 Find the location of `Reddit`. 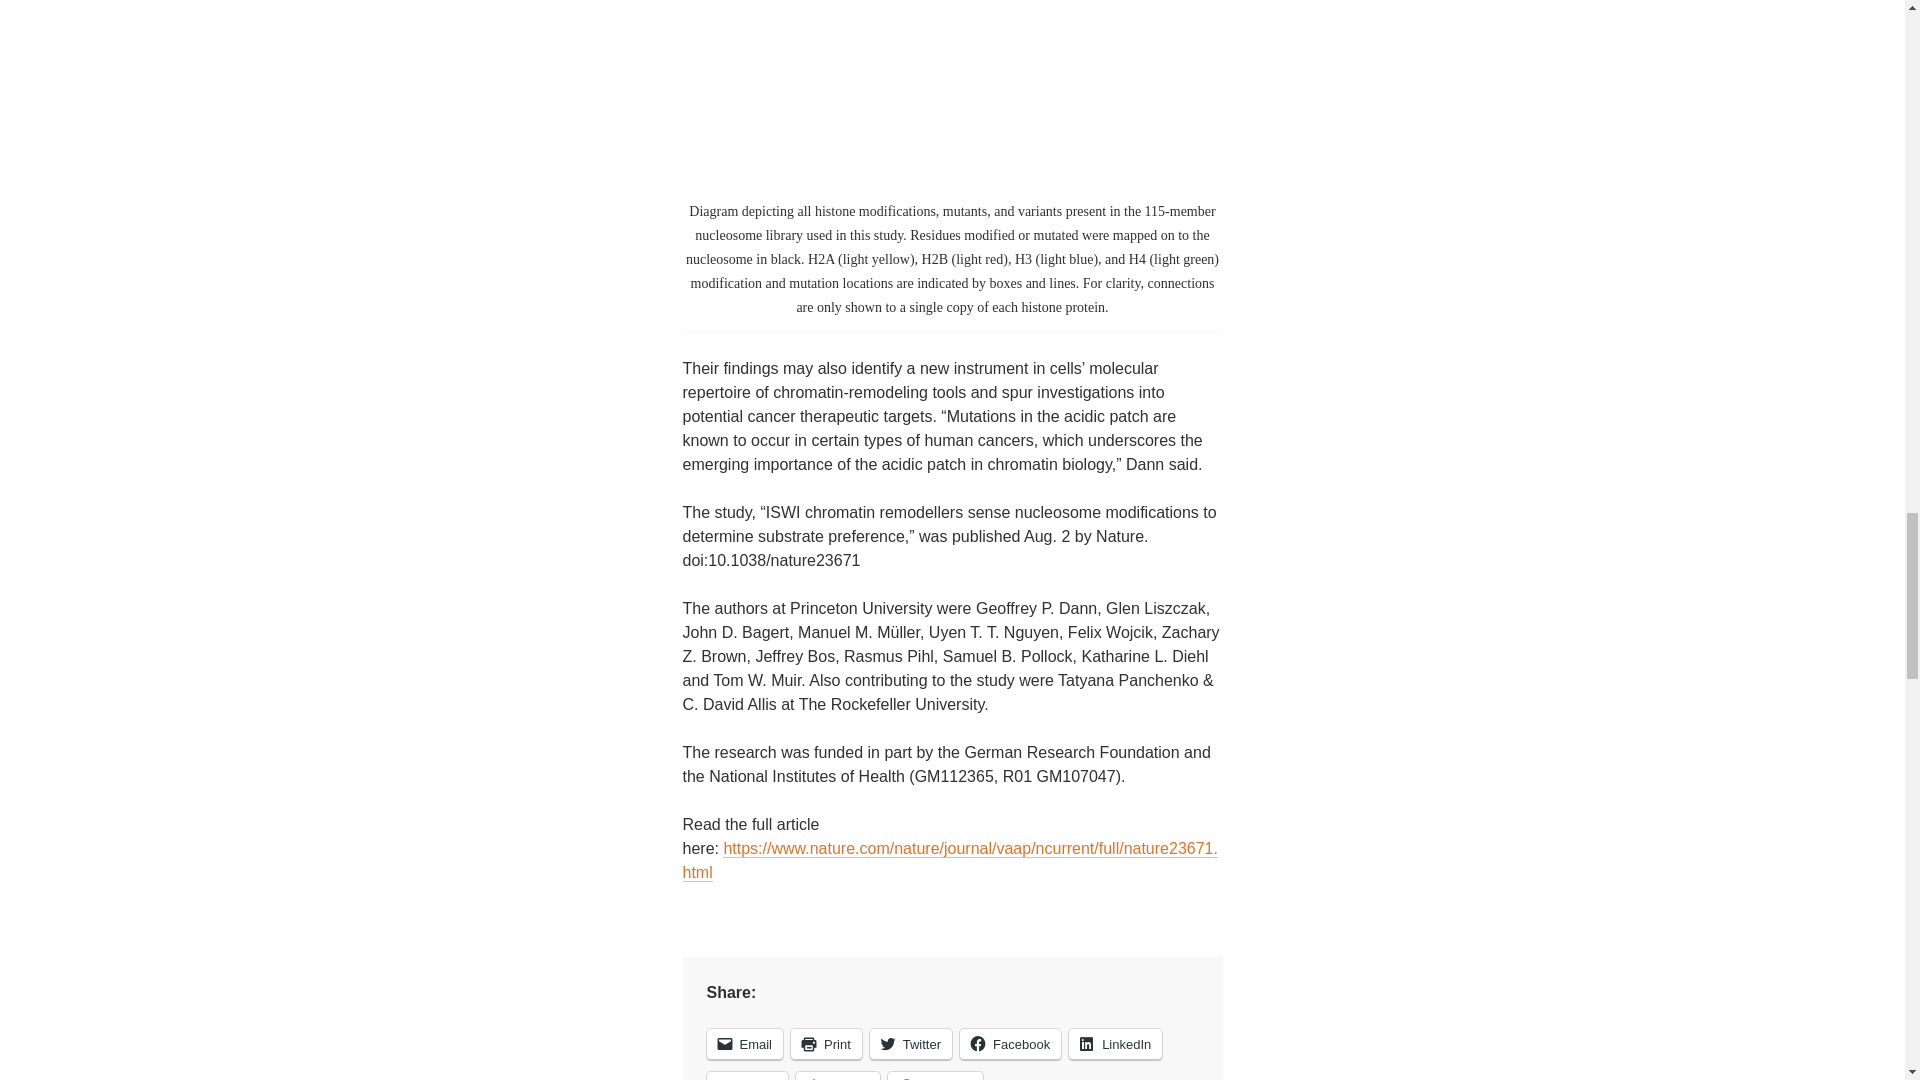

Reddit is located at coordinates (746, 1076).